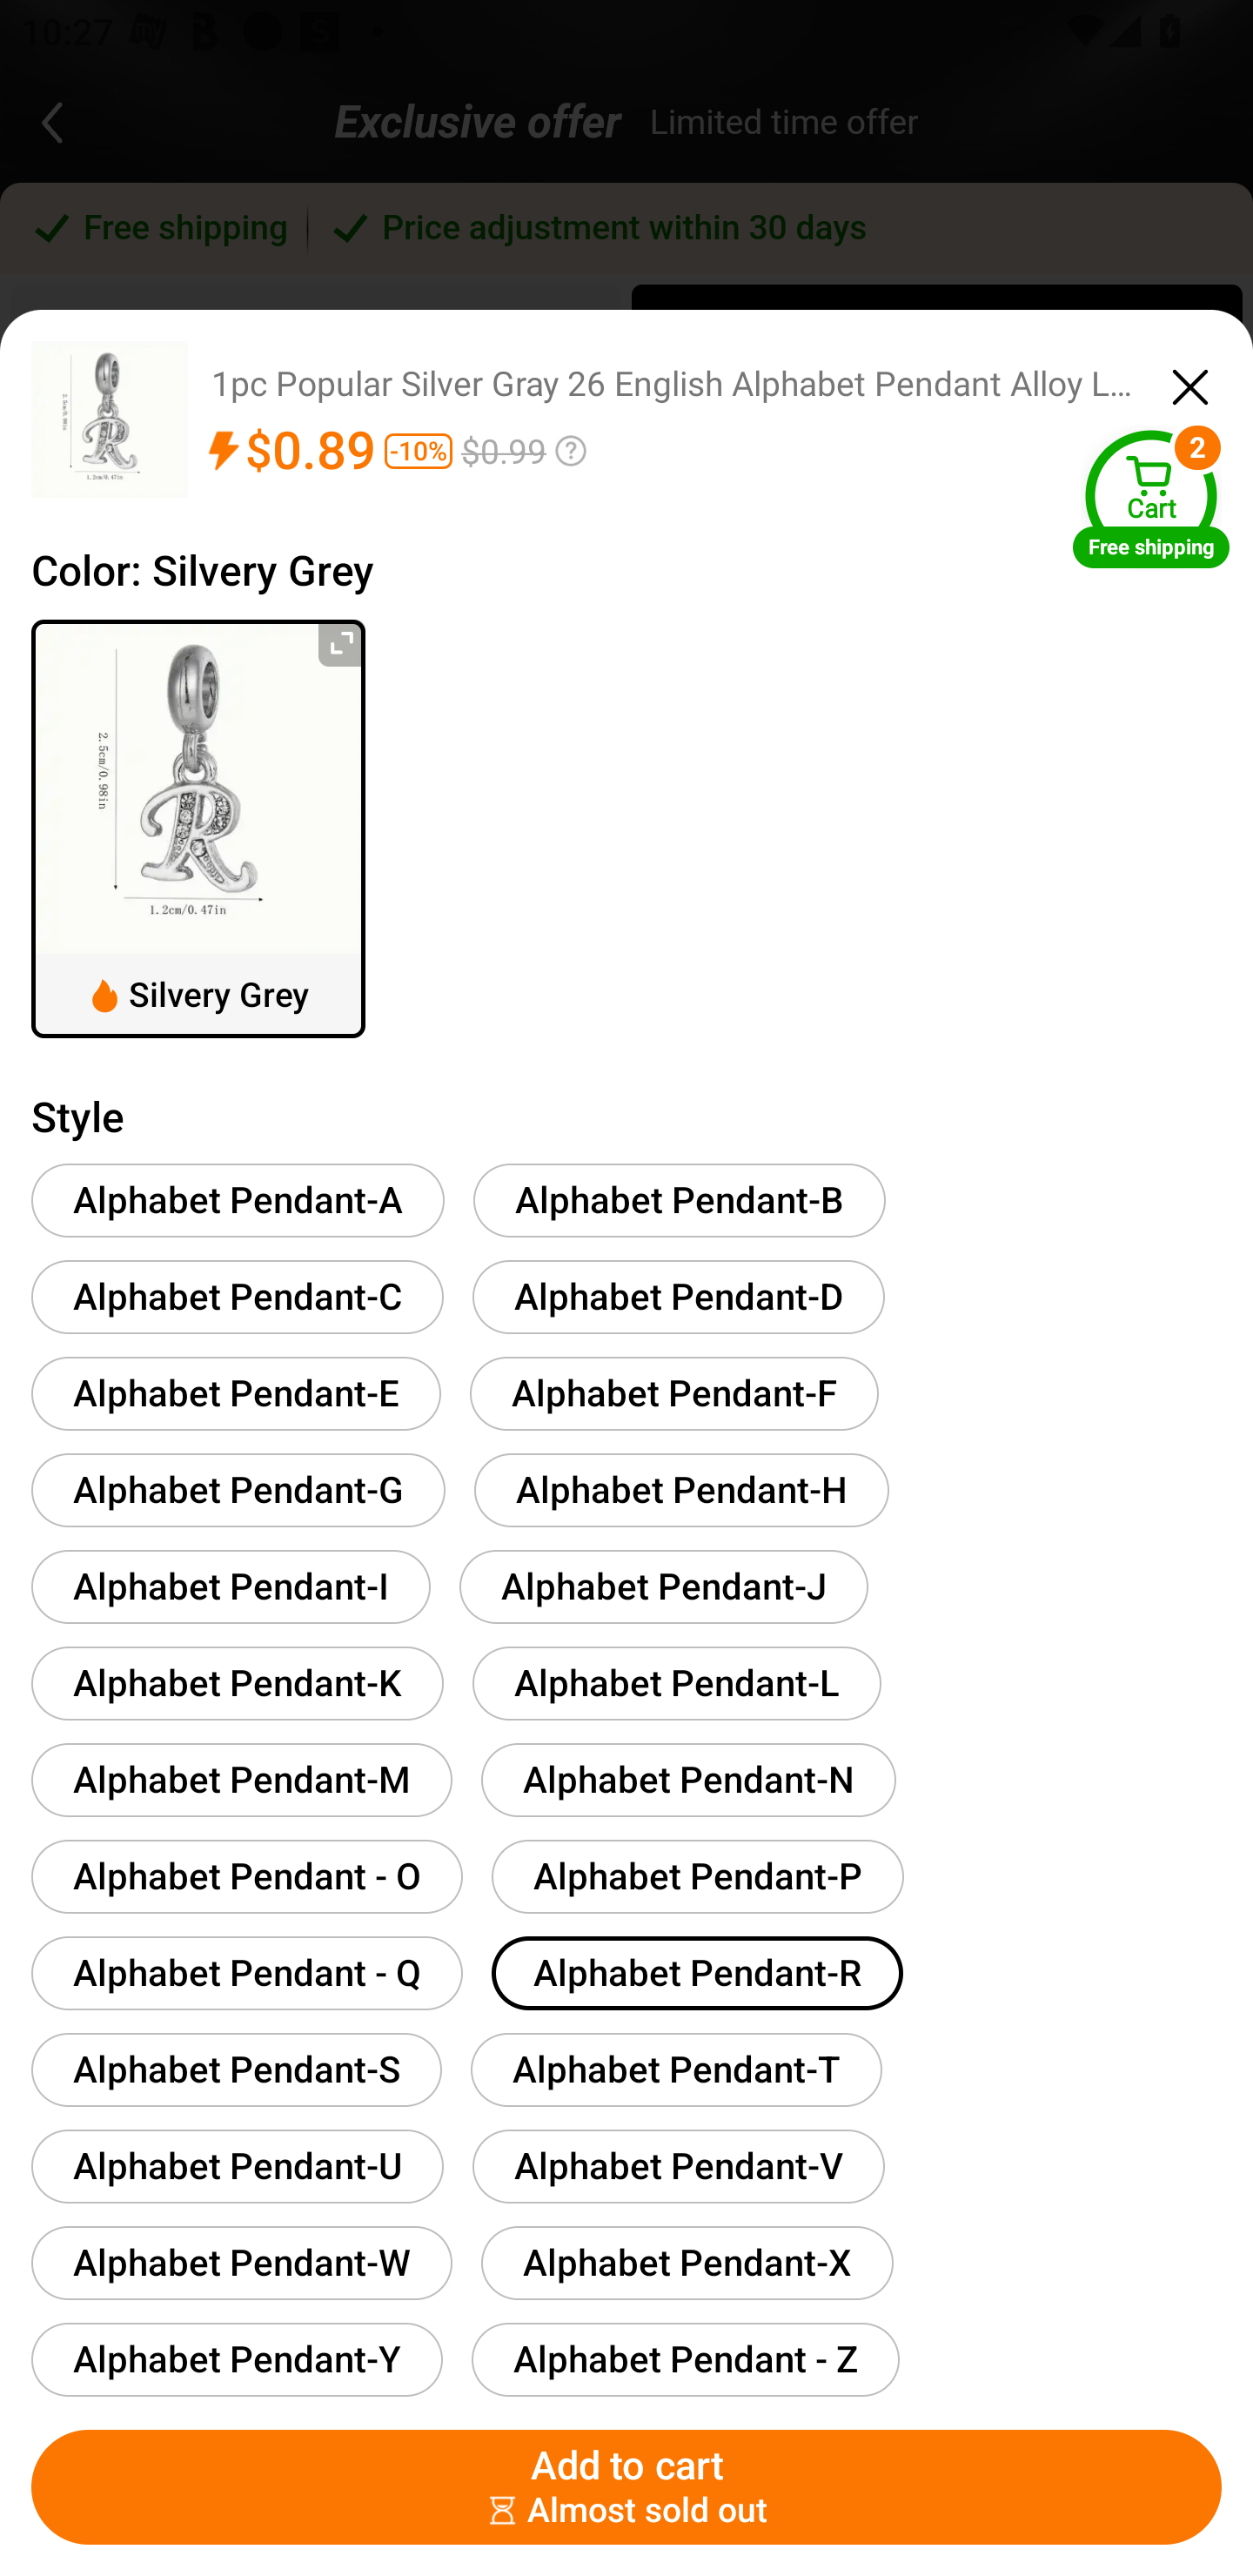 The width and height of the screenshot is (1253, 2576). I want to click on close, so click(1190, 382).